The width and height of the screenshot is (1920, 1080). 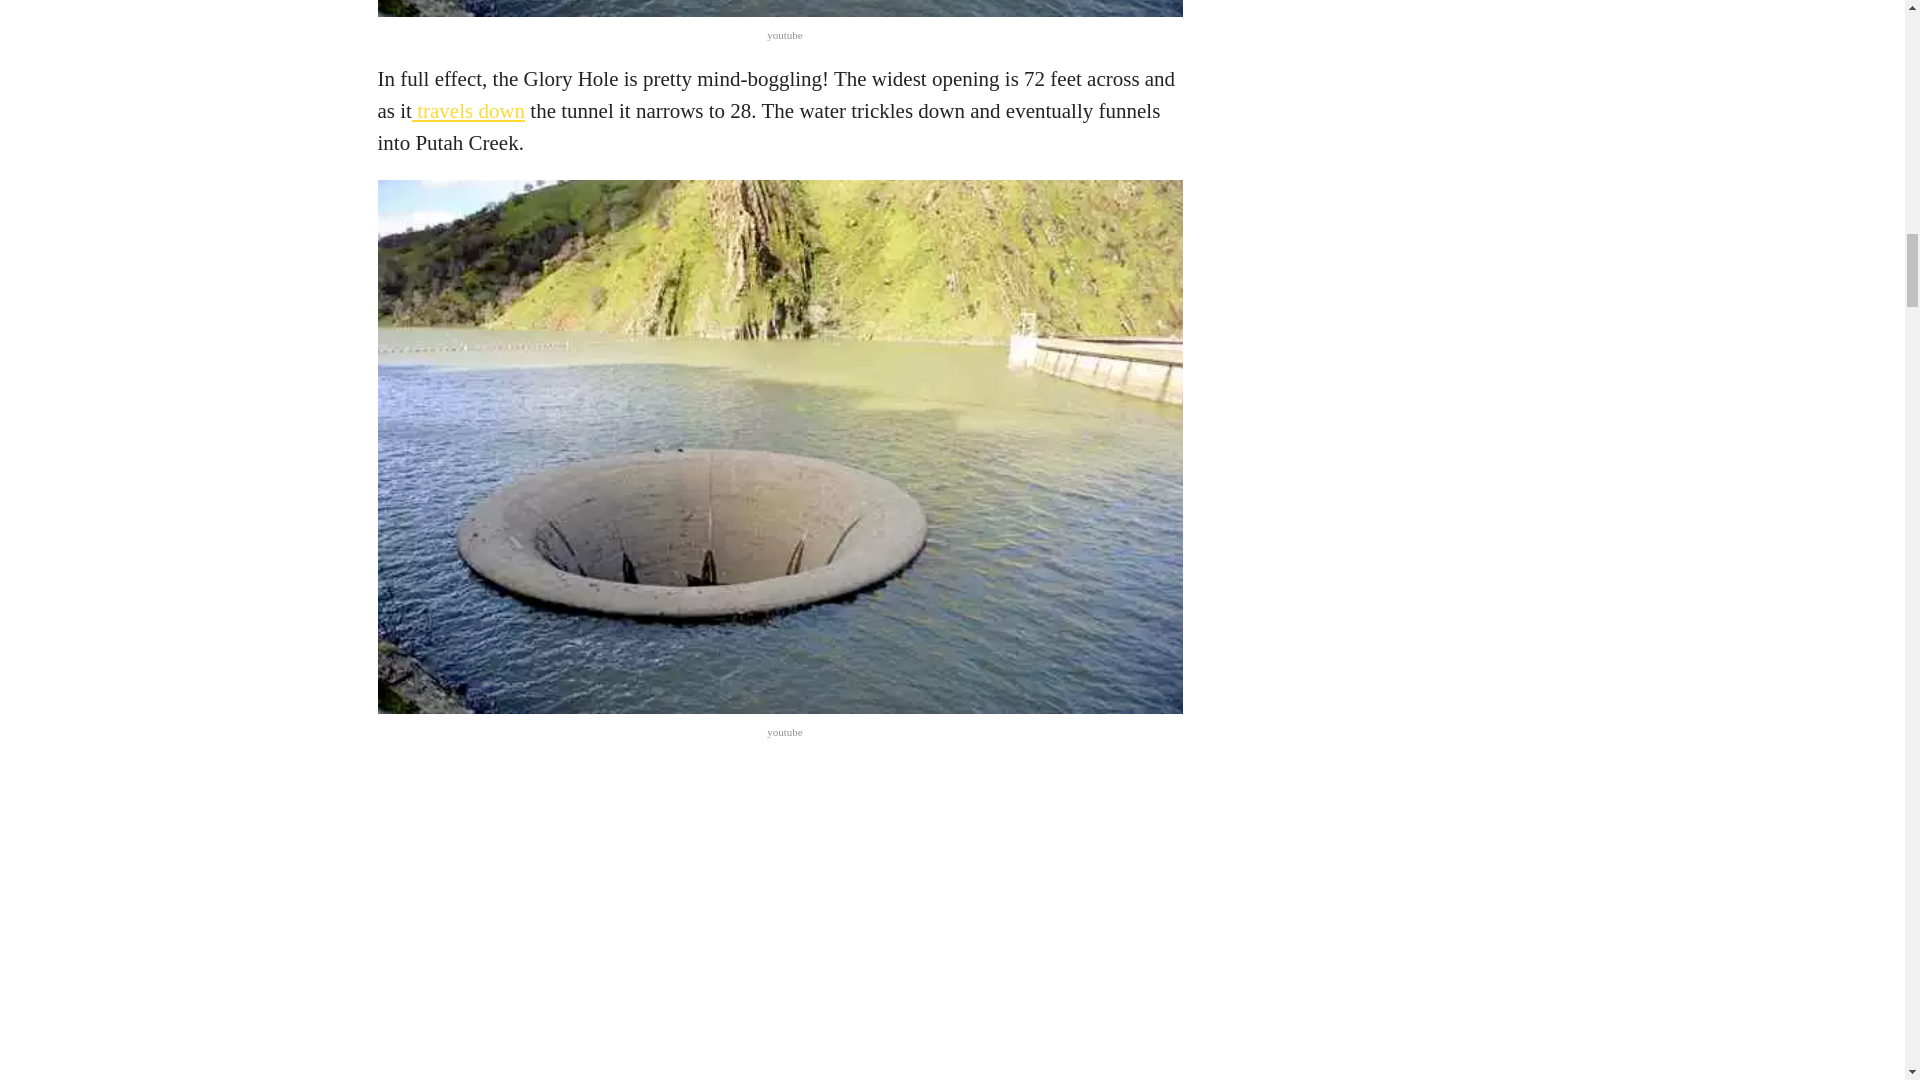 I want to click on travels down, so click(x=468, y=111).